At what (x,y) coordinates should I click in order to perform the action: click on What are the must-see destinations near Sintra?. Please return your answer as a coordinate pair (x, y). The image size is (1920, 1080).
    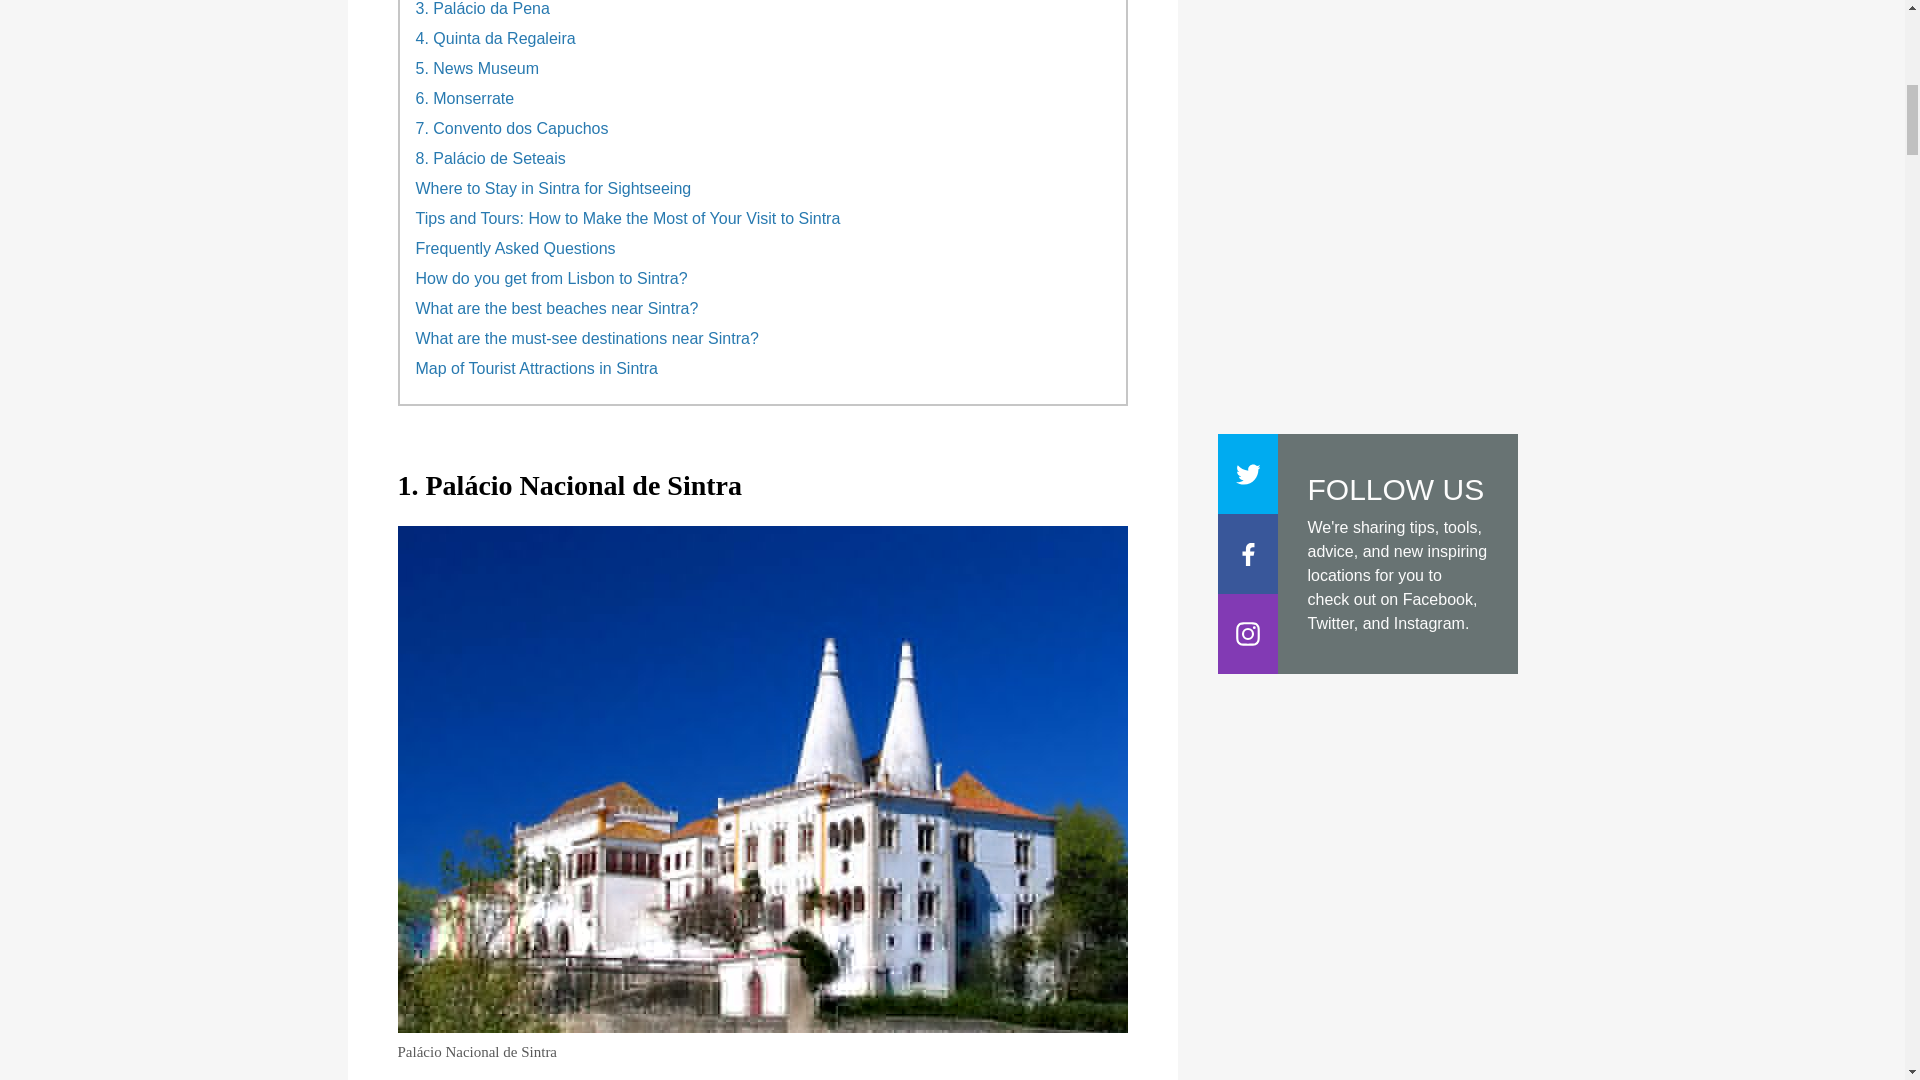
    Looking at the image, I should click on (587, 338).